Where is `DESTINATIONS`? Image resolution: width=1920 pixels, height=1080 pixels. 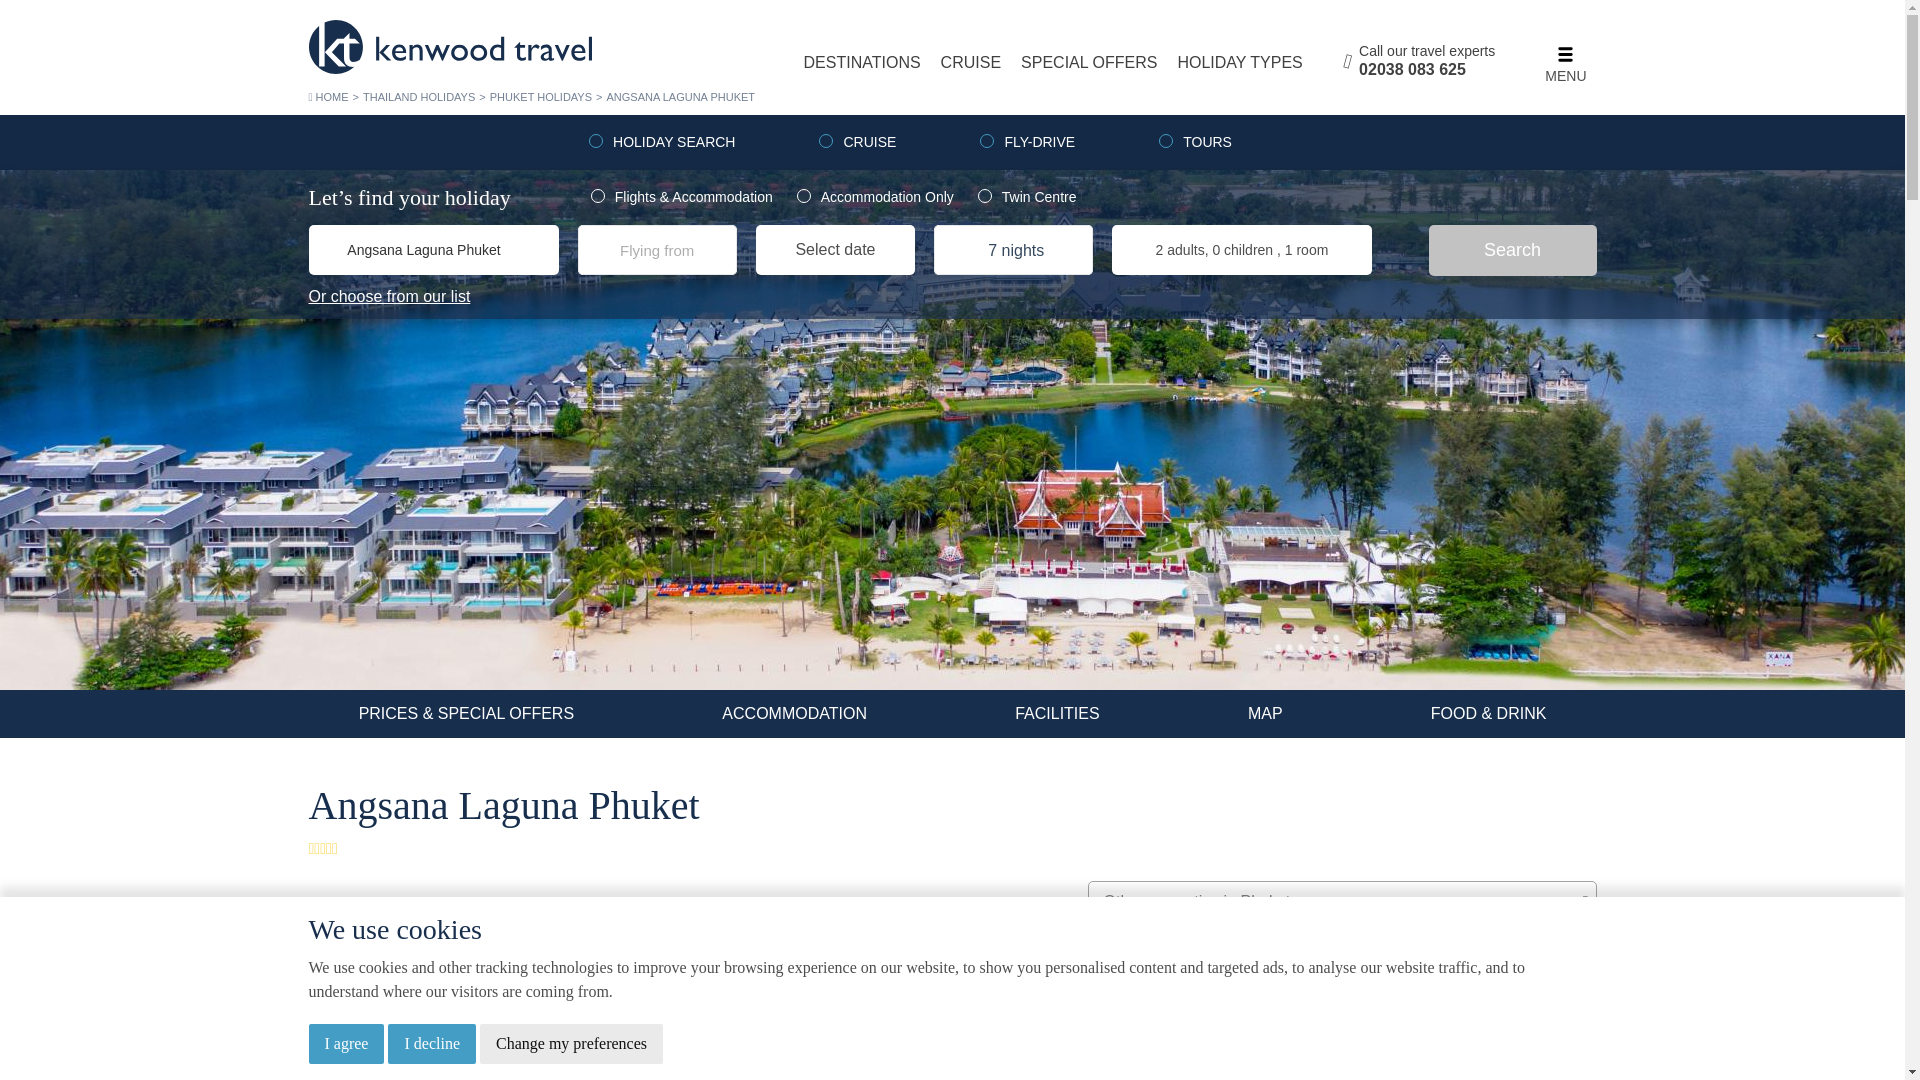 DESTINATIONS is located at coordinates (862, 62).